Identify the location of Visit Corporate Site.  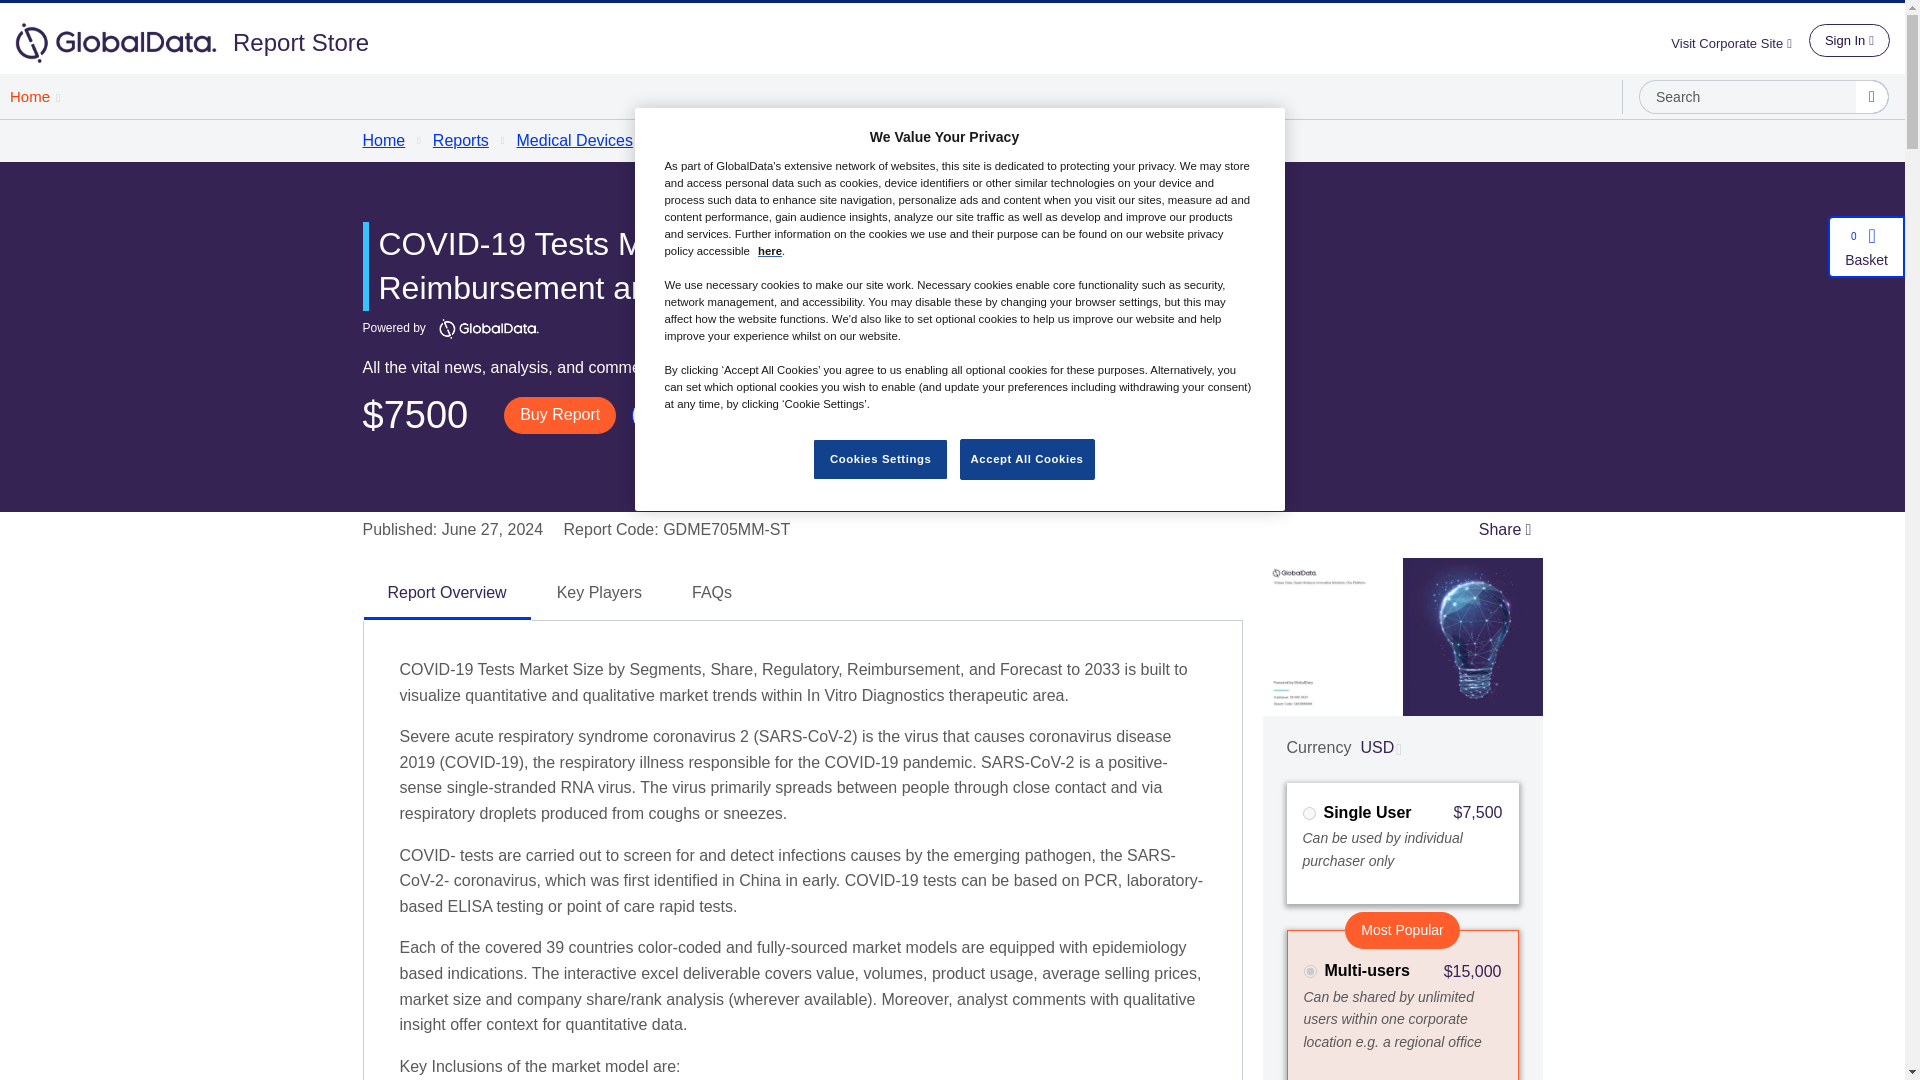
(1739, 42).